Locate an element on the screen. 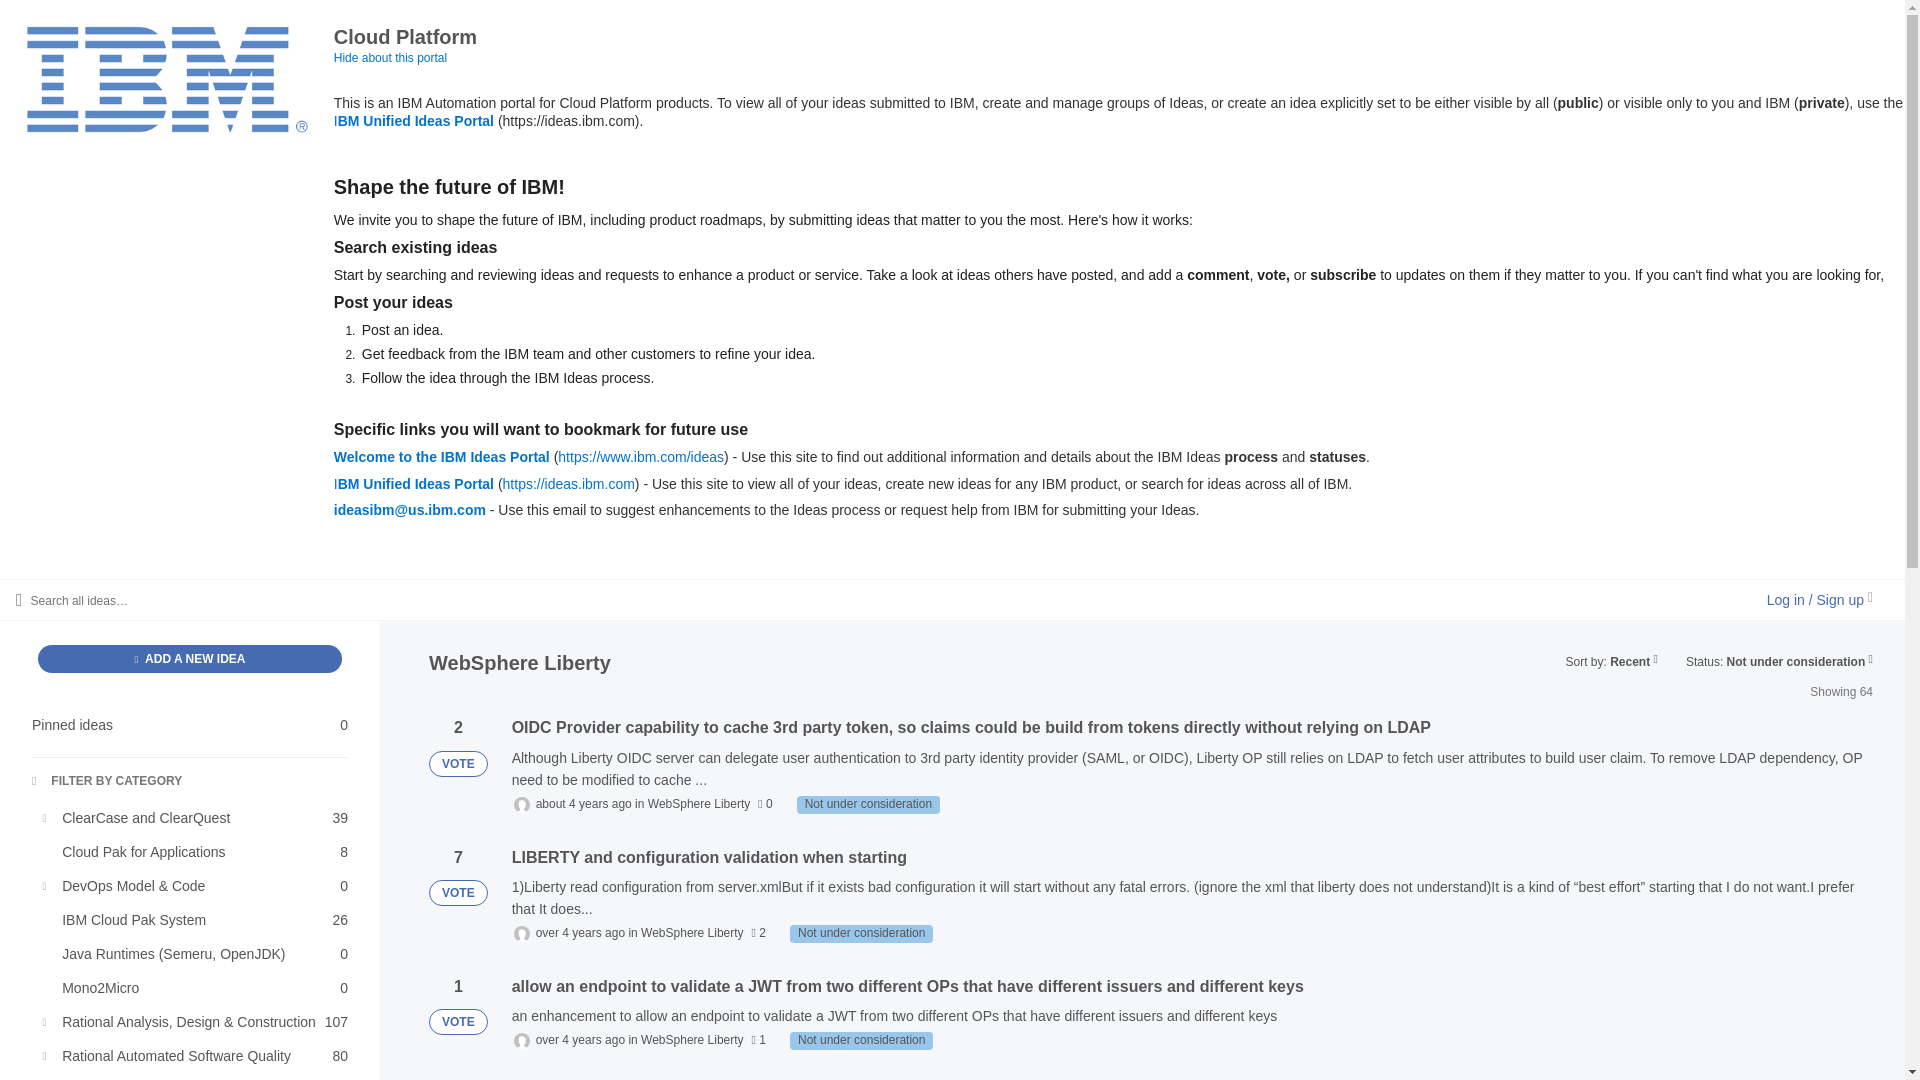 This screenshot has width=1920, height=1080. IBM Unified Ideas Portal is located at coordinates (198, 852).